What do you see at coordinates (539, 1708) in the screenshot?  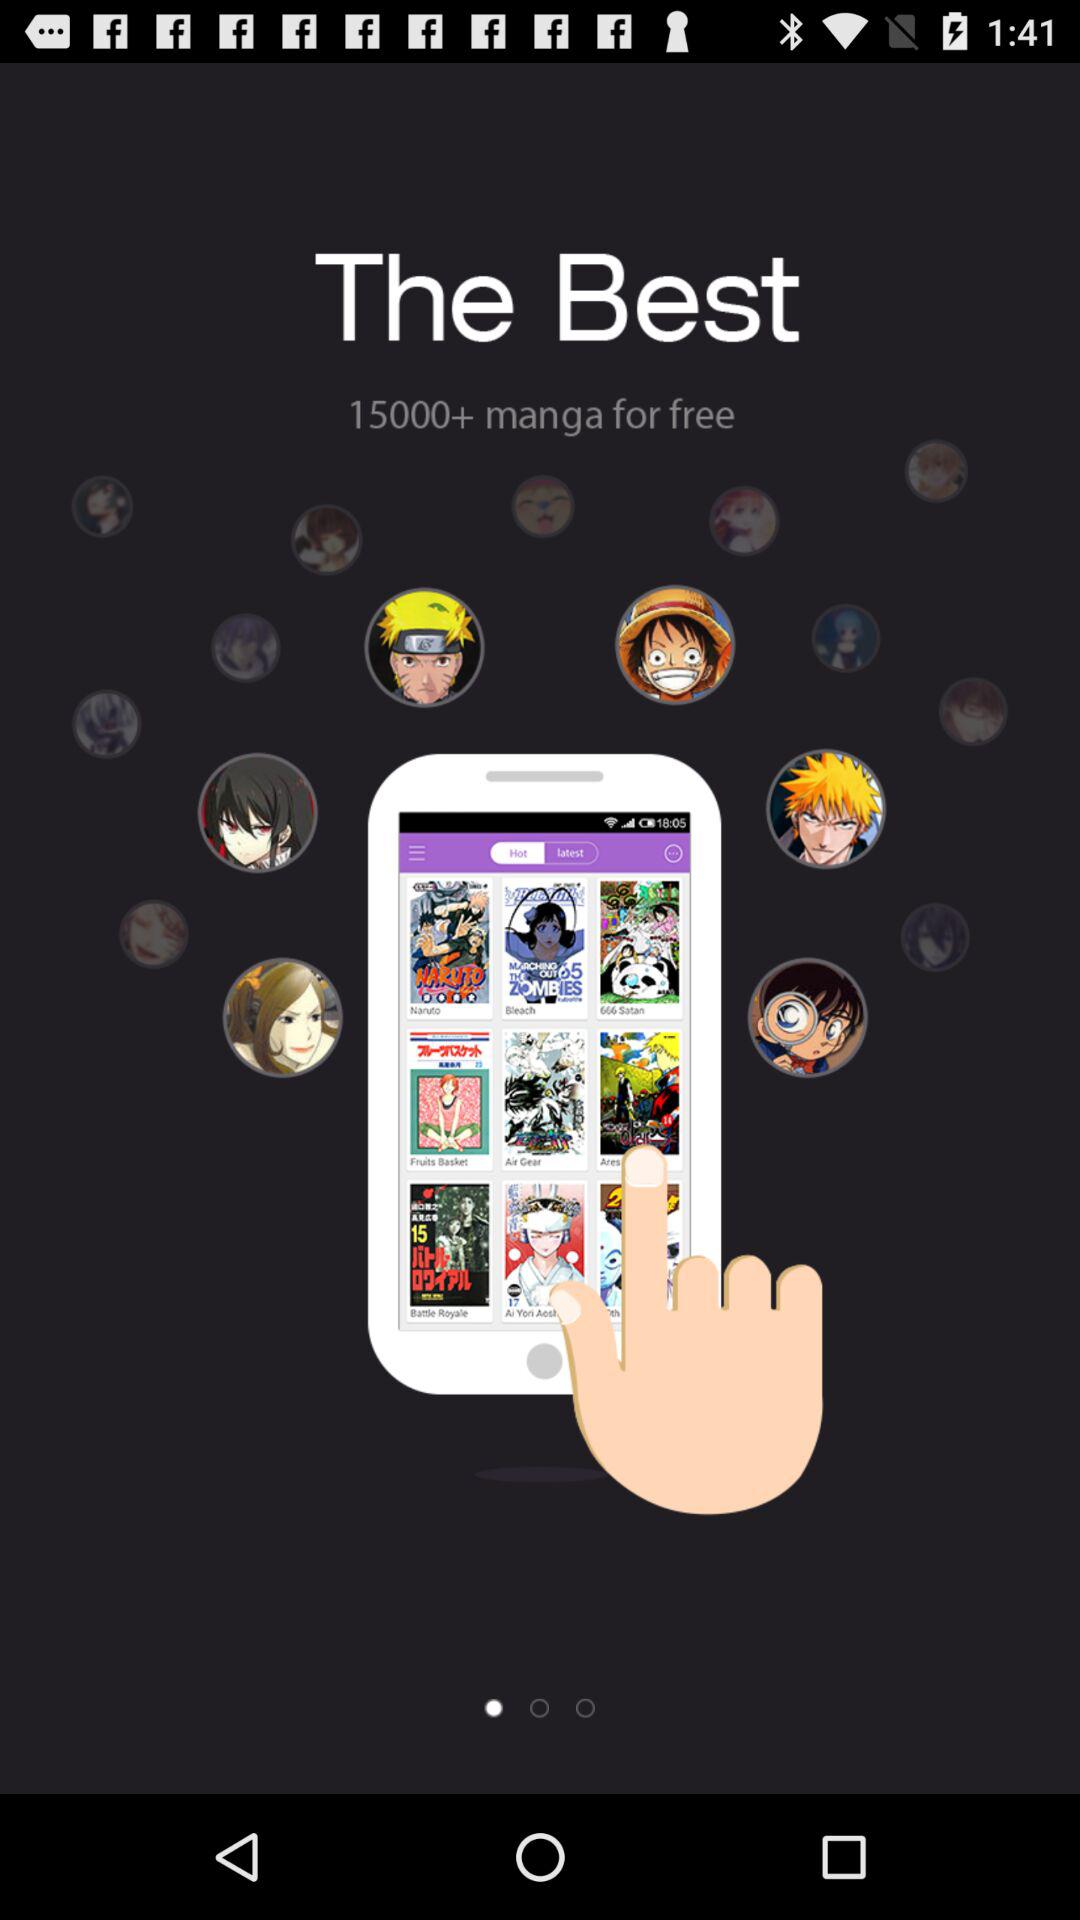 I see `screen next page button` at bounding box center [539, 1708].